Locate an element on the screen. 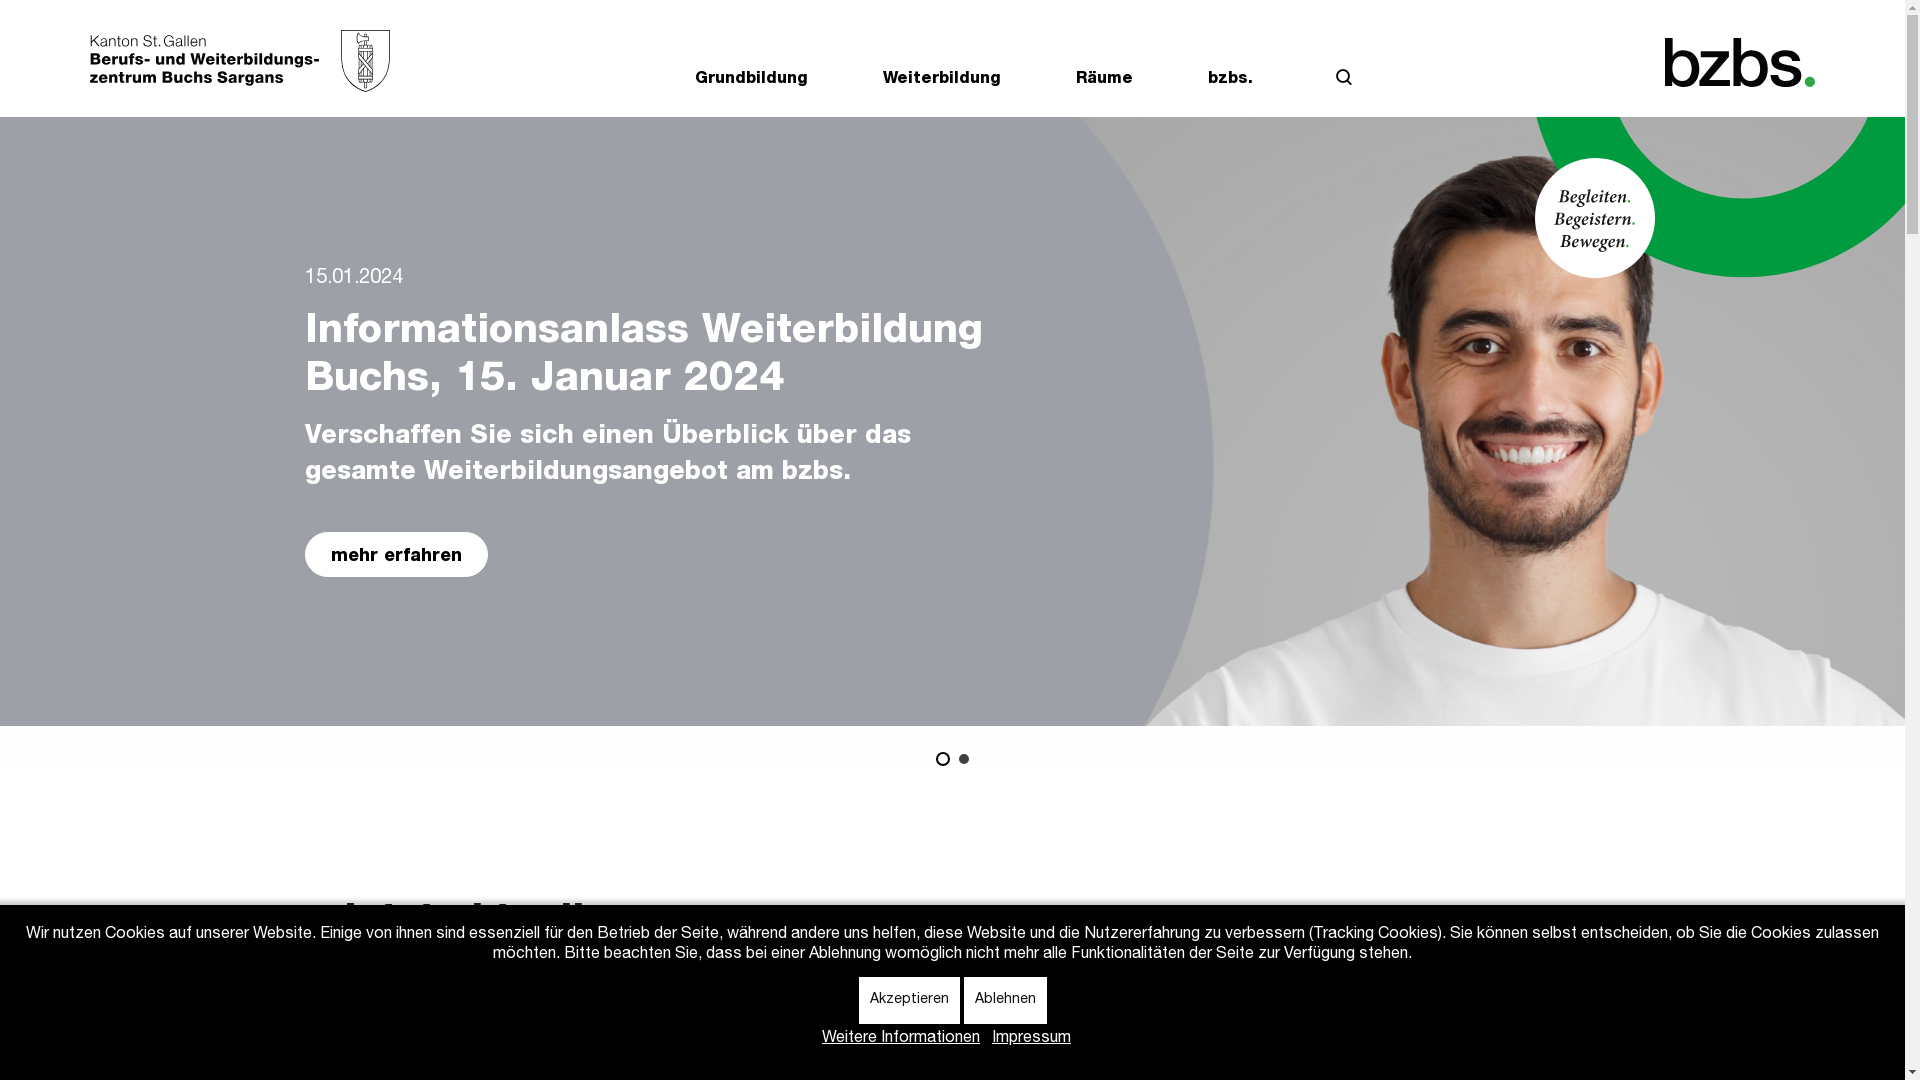 The width and height of the screenshot is (1920, 1080). bzbs. is located at coordinates (1230, 85).